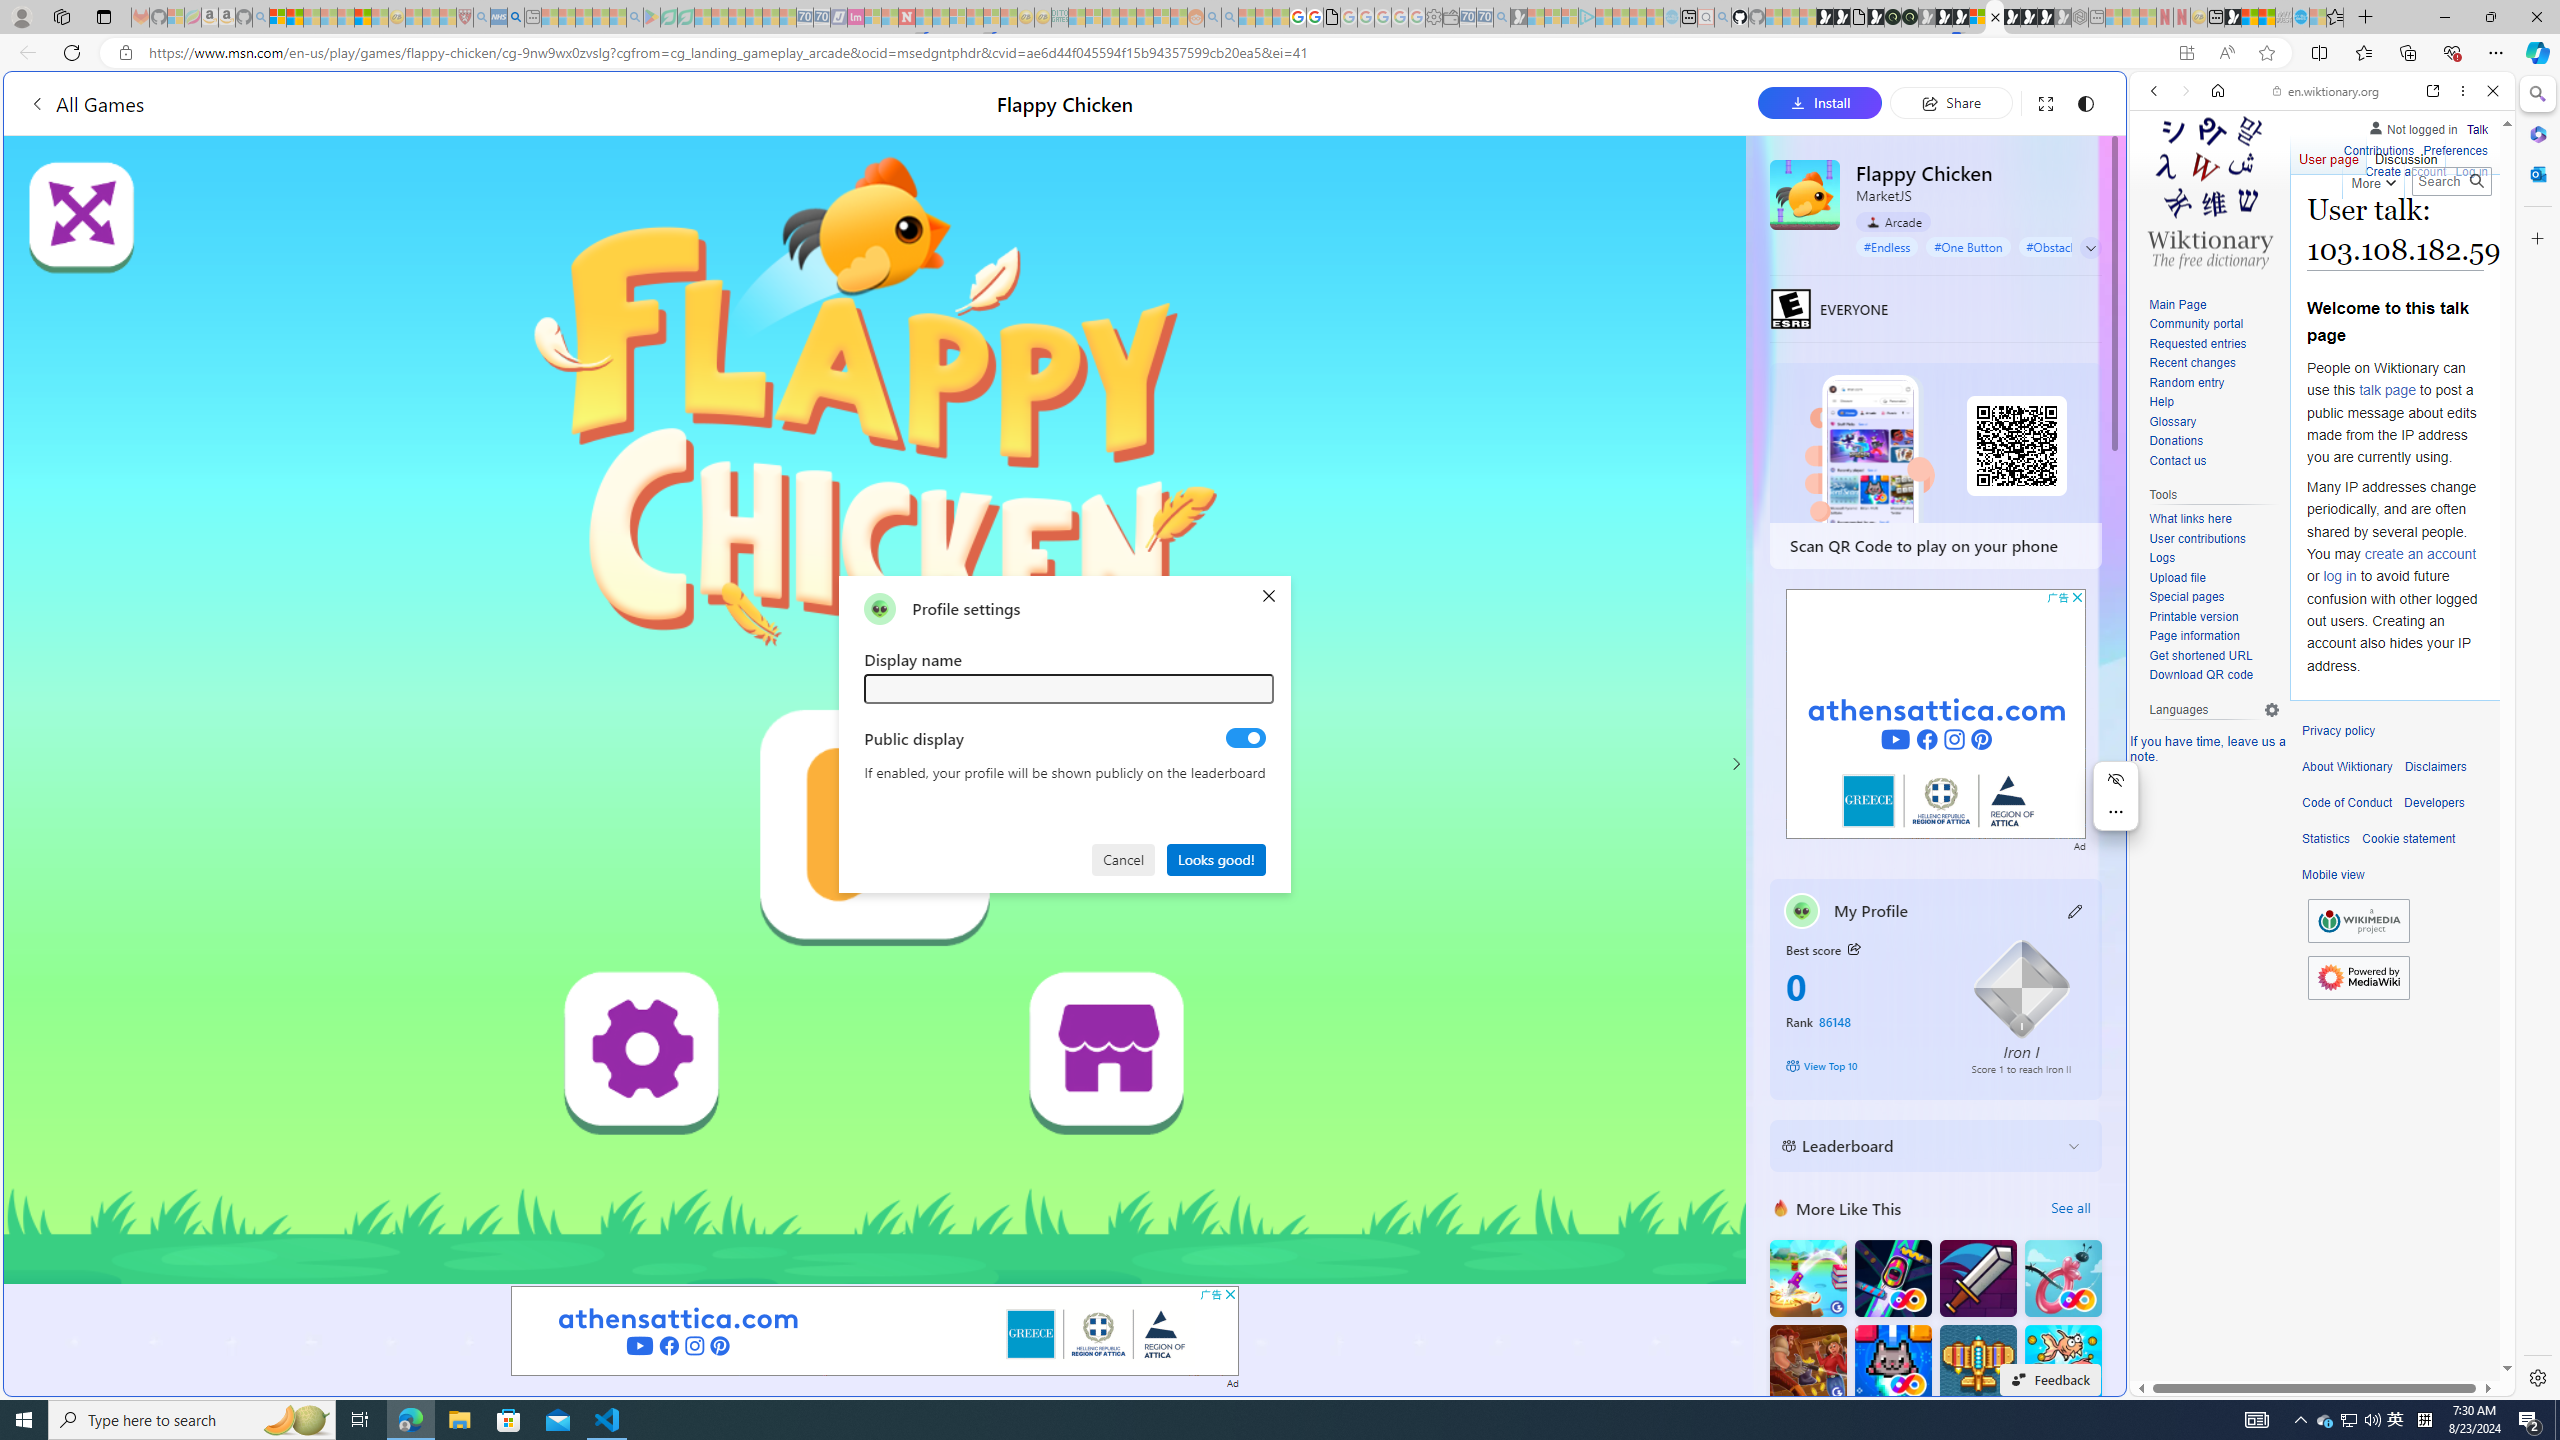 This screenshot has width=2560, height=1440. I want to click on Share, so click(1950, 102).